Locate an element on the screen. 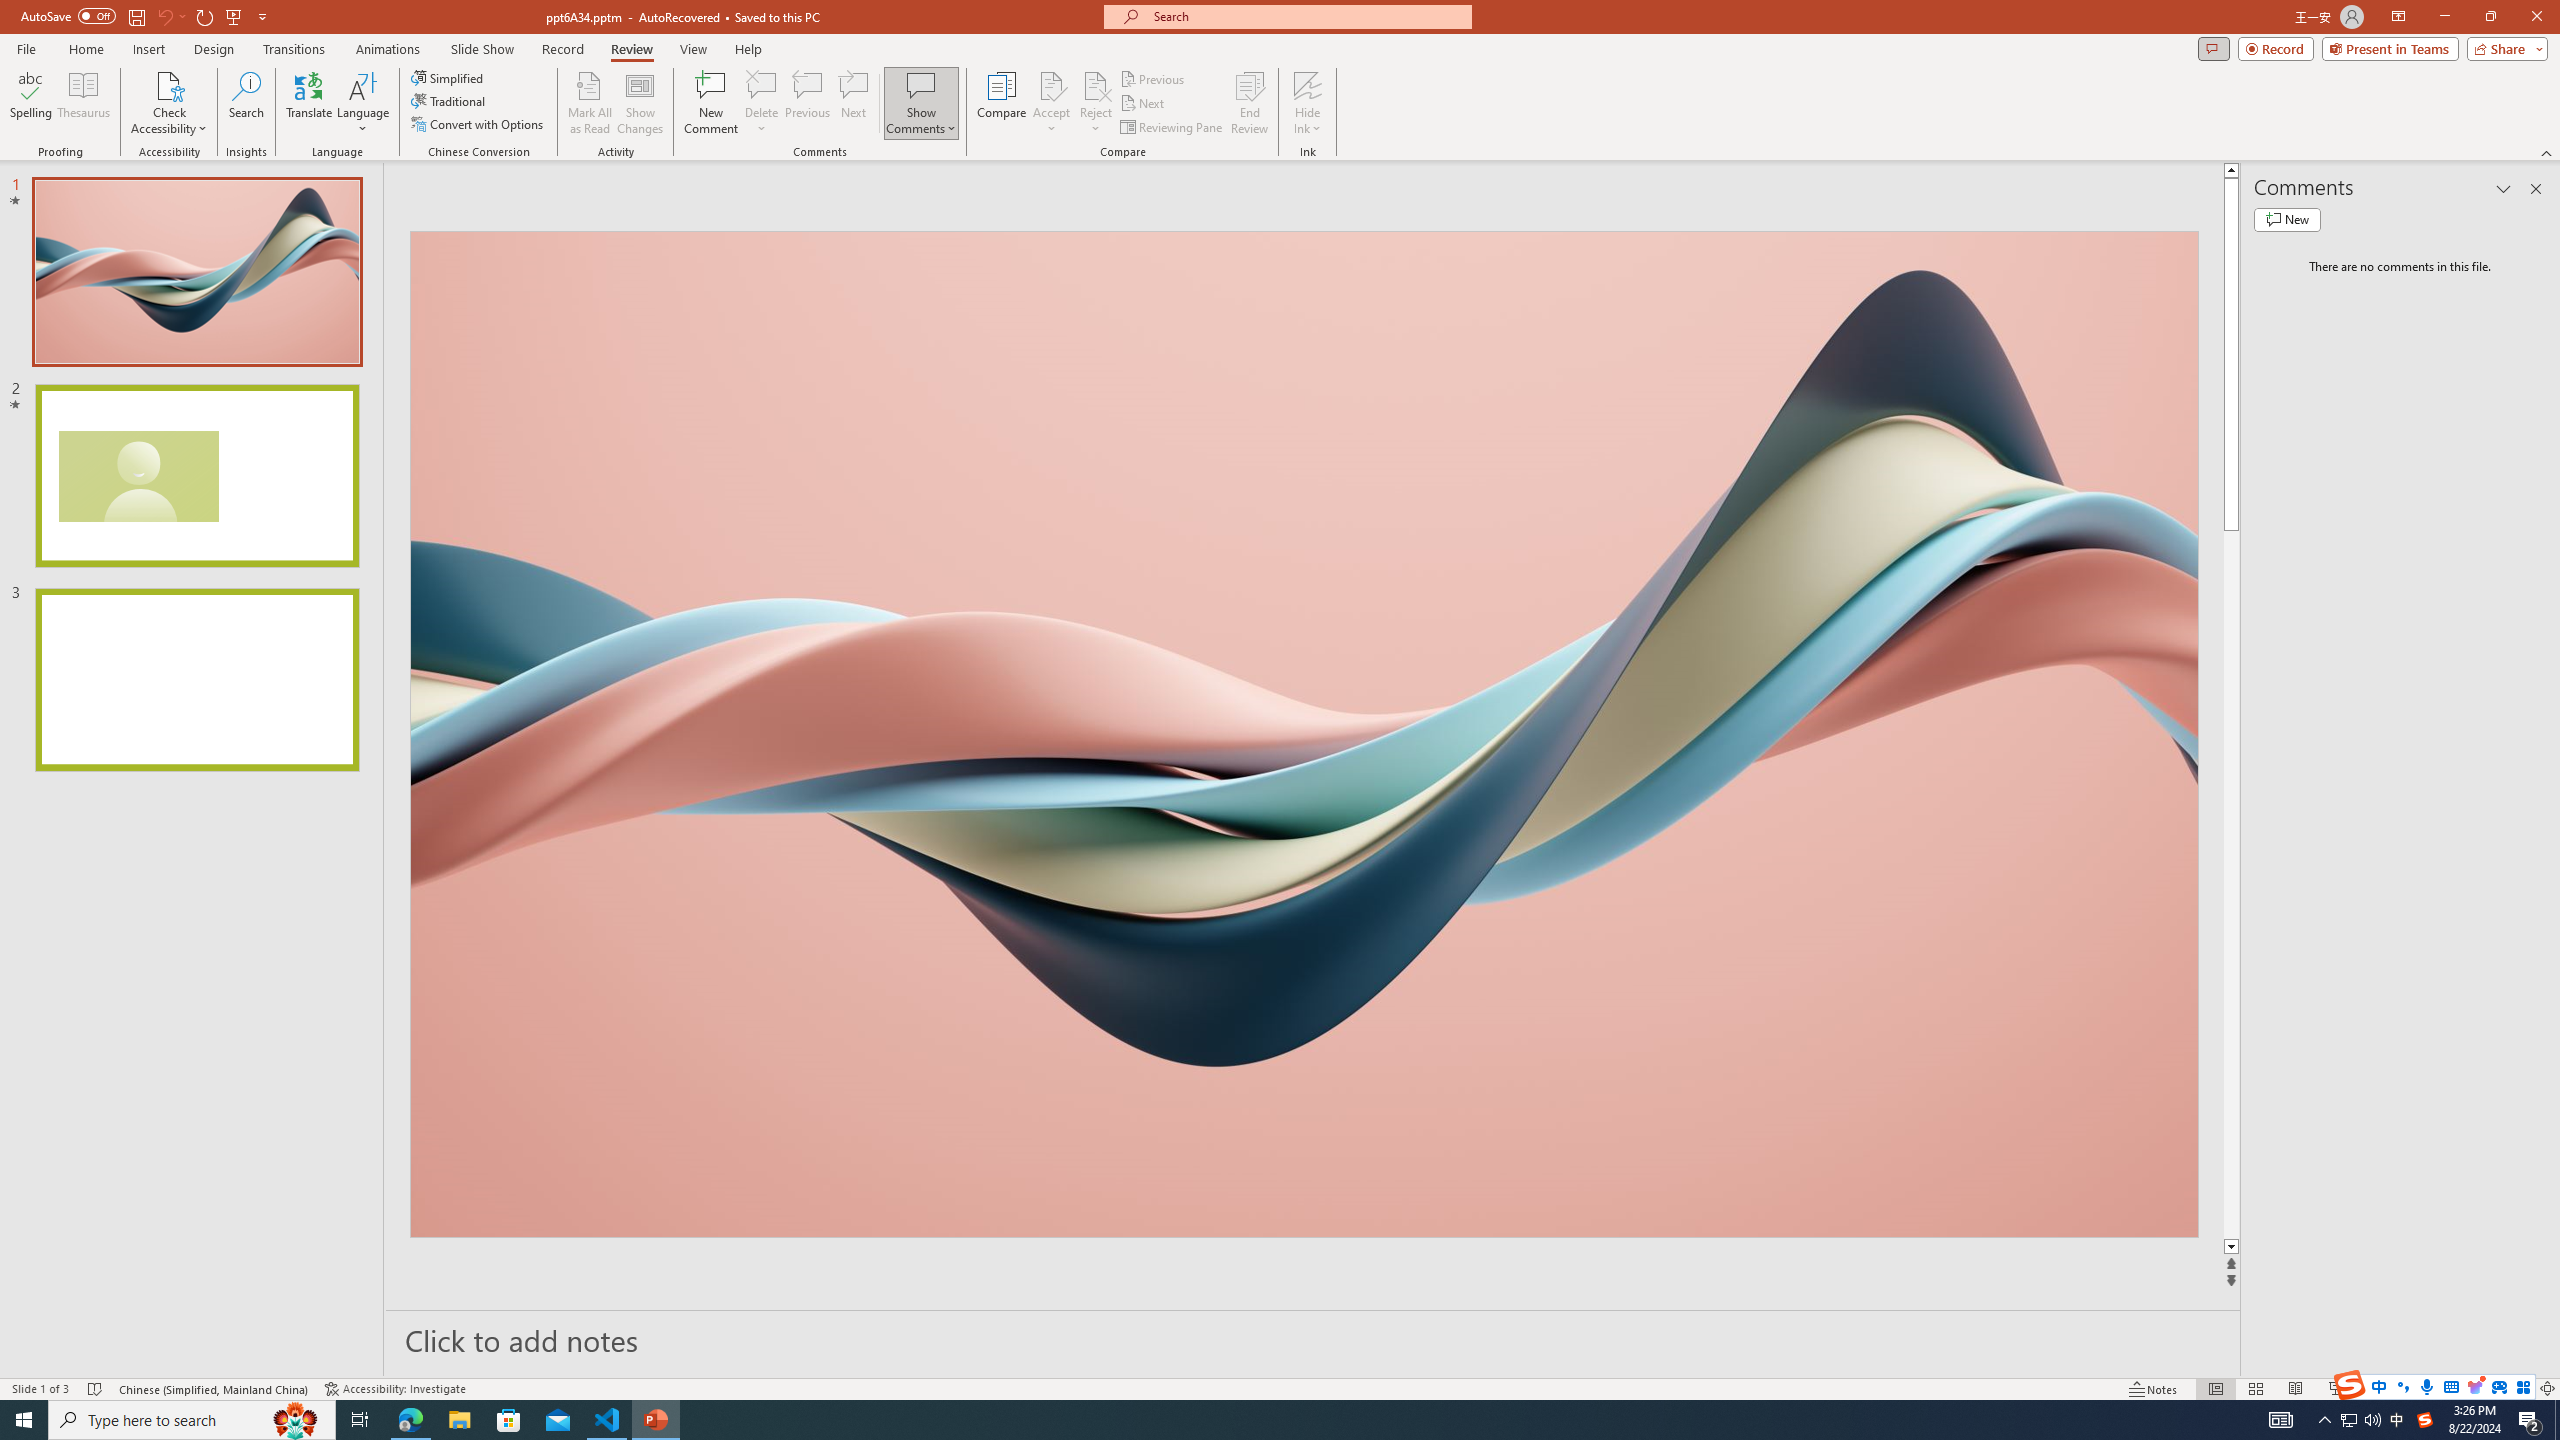 This screenshot has height=1440, width=2560. Accept is located at coordinates (1052, 103).